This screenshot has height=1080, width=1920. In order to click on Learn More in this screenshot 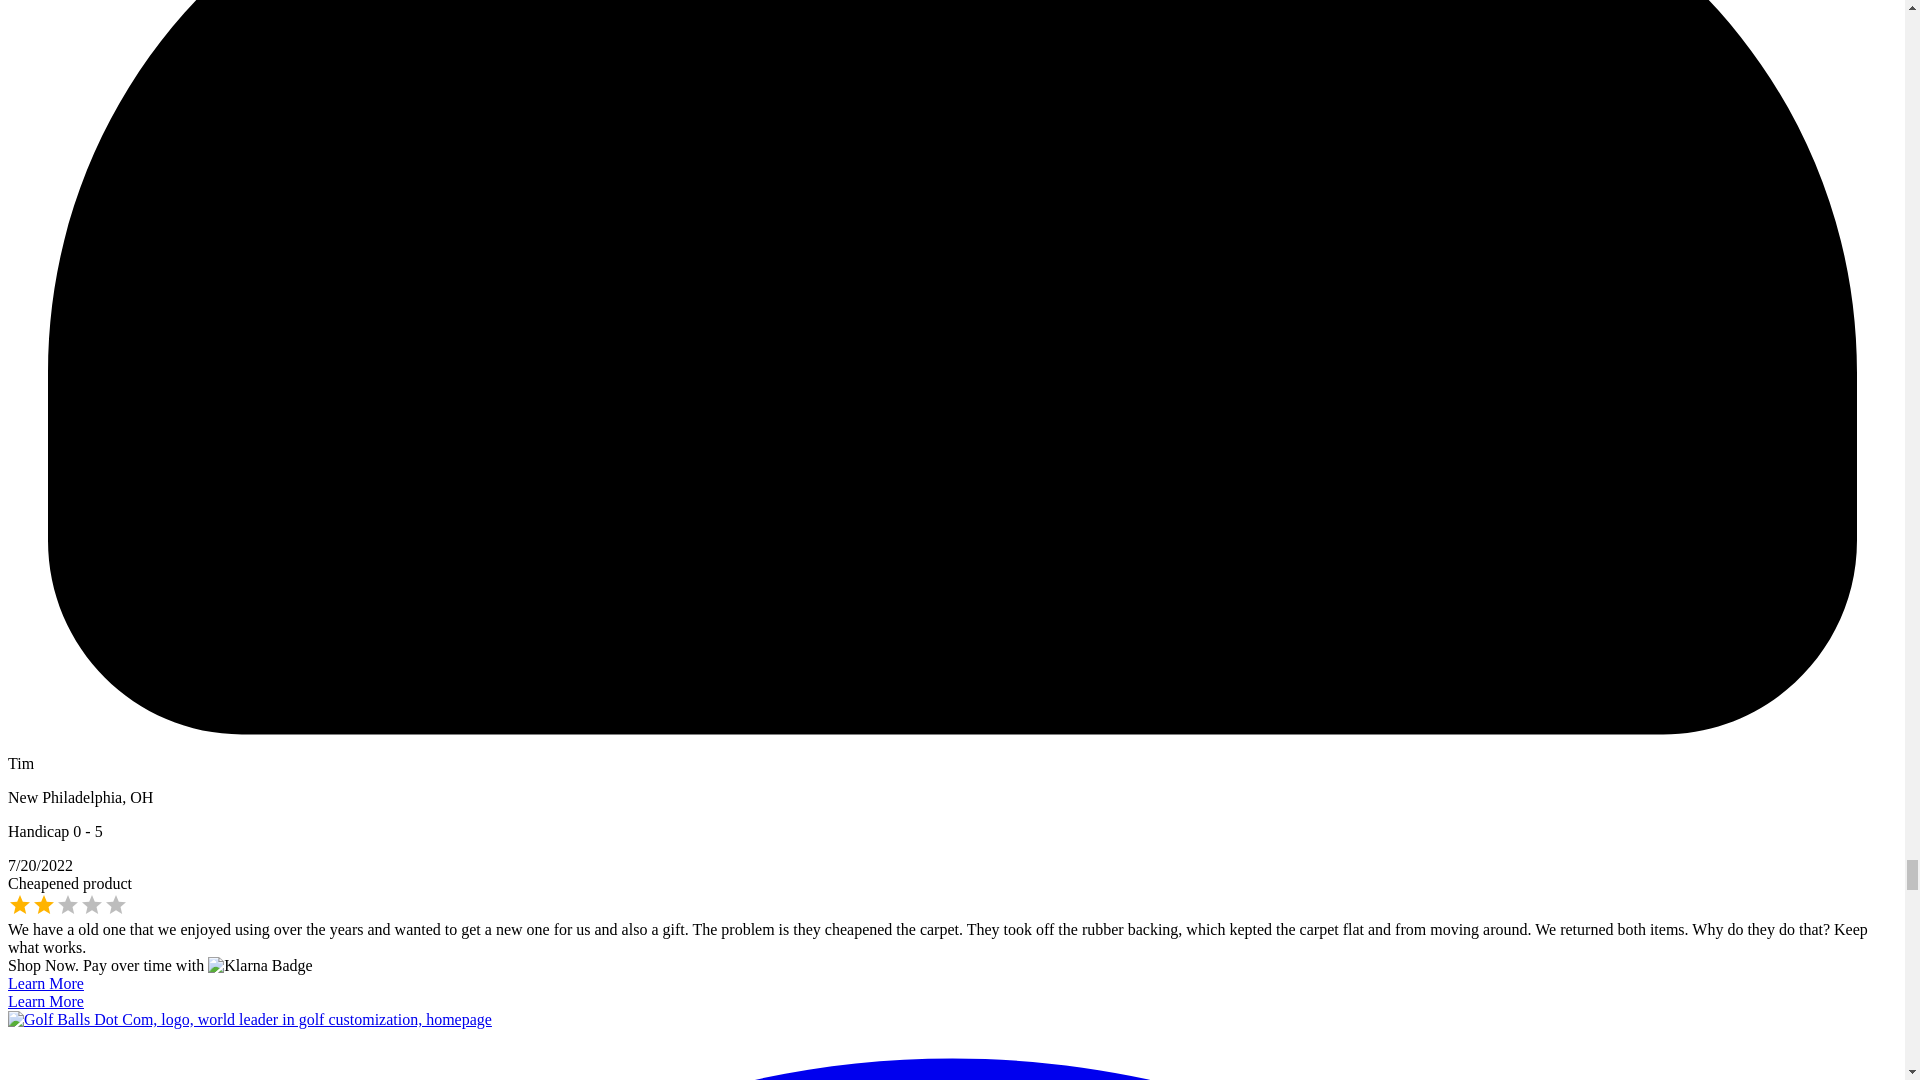, I will do `click(46, 984)`.